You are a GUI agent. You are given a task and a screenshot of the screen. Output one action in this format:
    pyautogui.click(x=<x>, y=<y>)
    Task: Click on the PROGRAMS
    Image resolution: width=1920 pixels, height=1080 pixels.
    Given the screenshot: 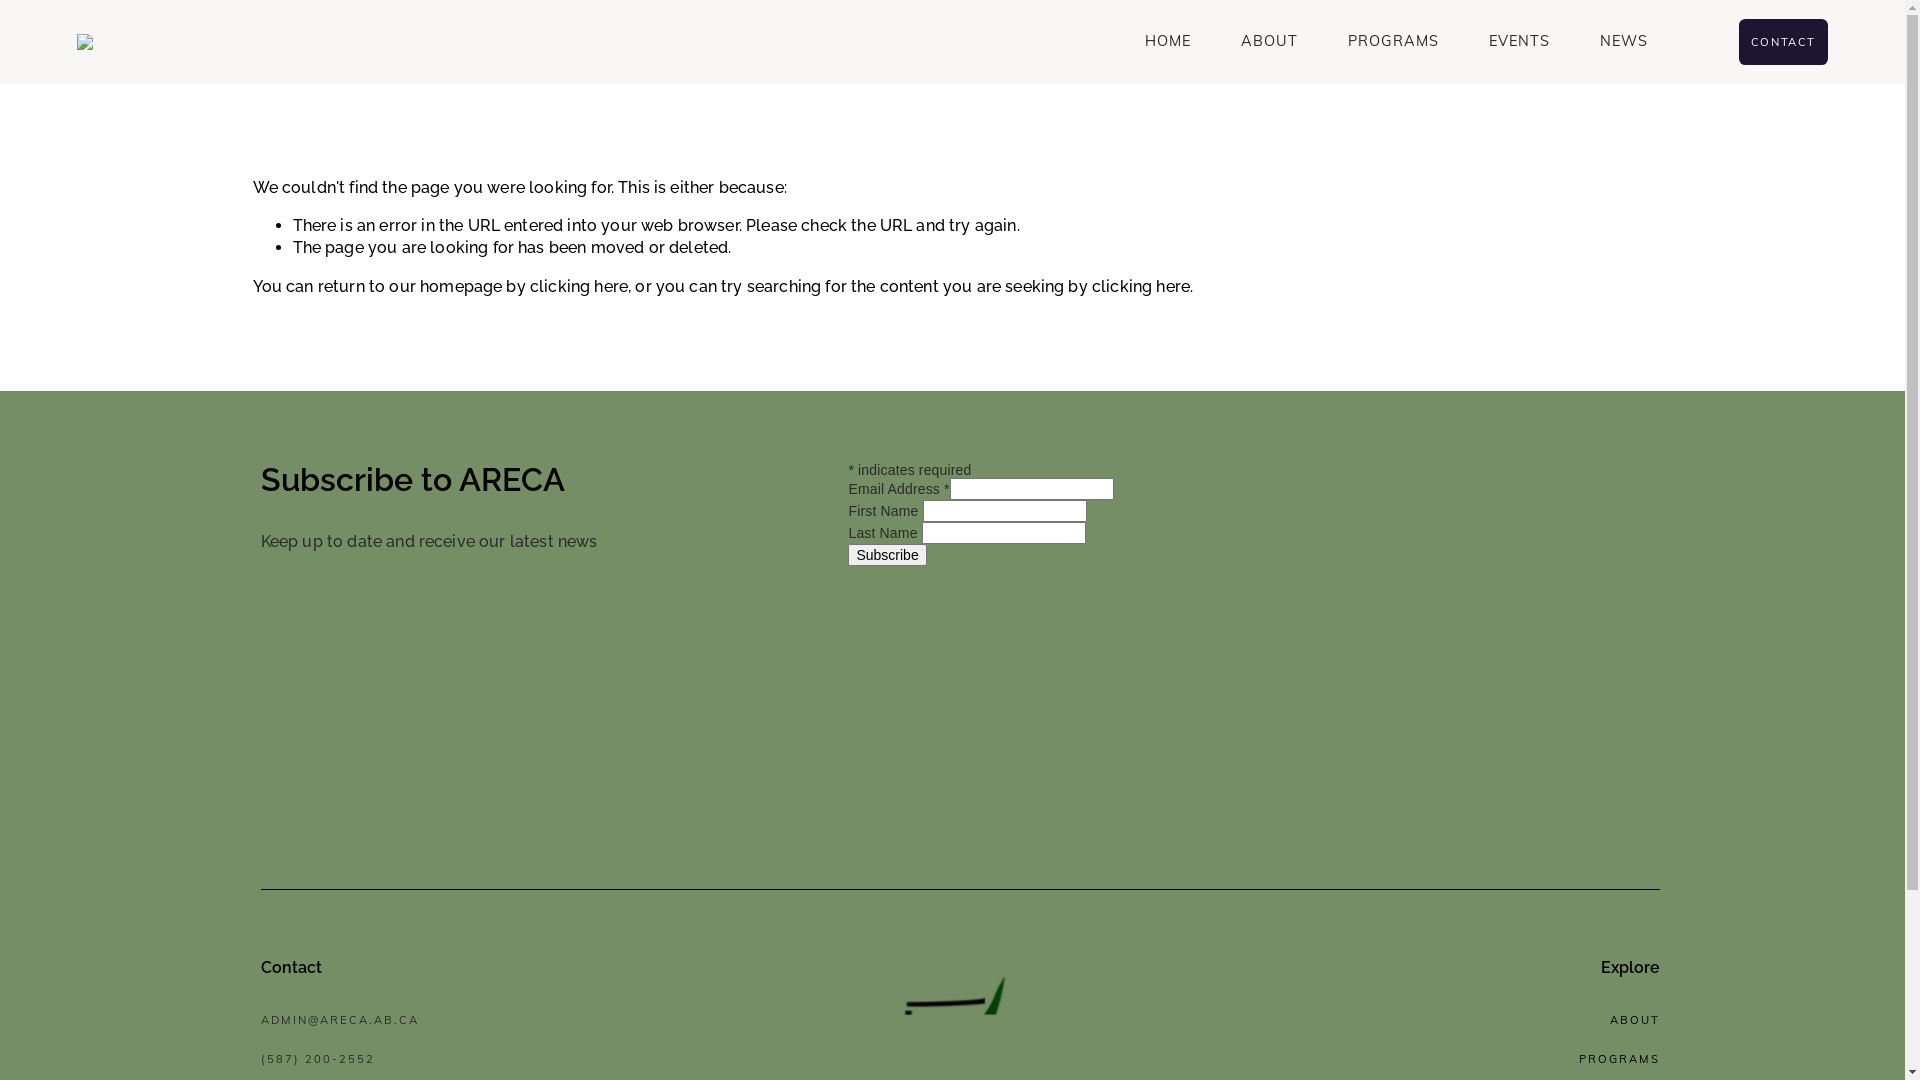 What is the action you would take?
    pyautogui.click(x=1394, y=42)
    